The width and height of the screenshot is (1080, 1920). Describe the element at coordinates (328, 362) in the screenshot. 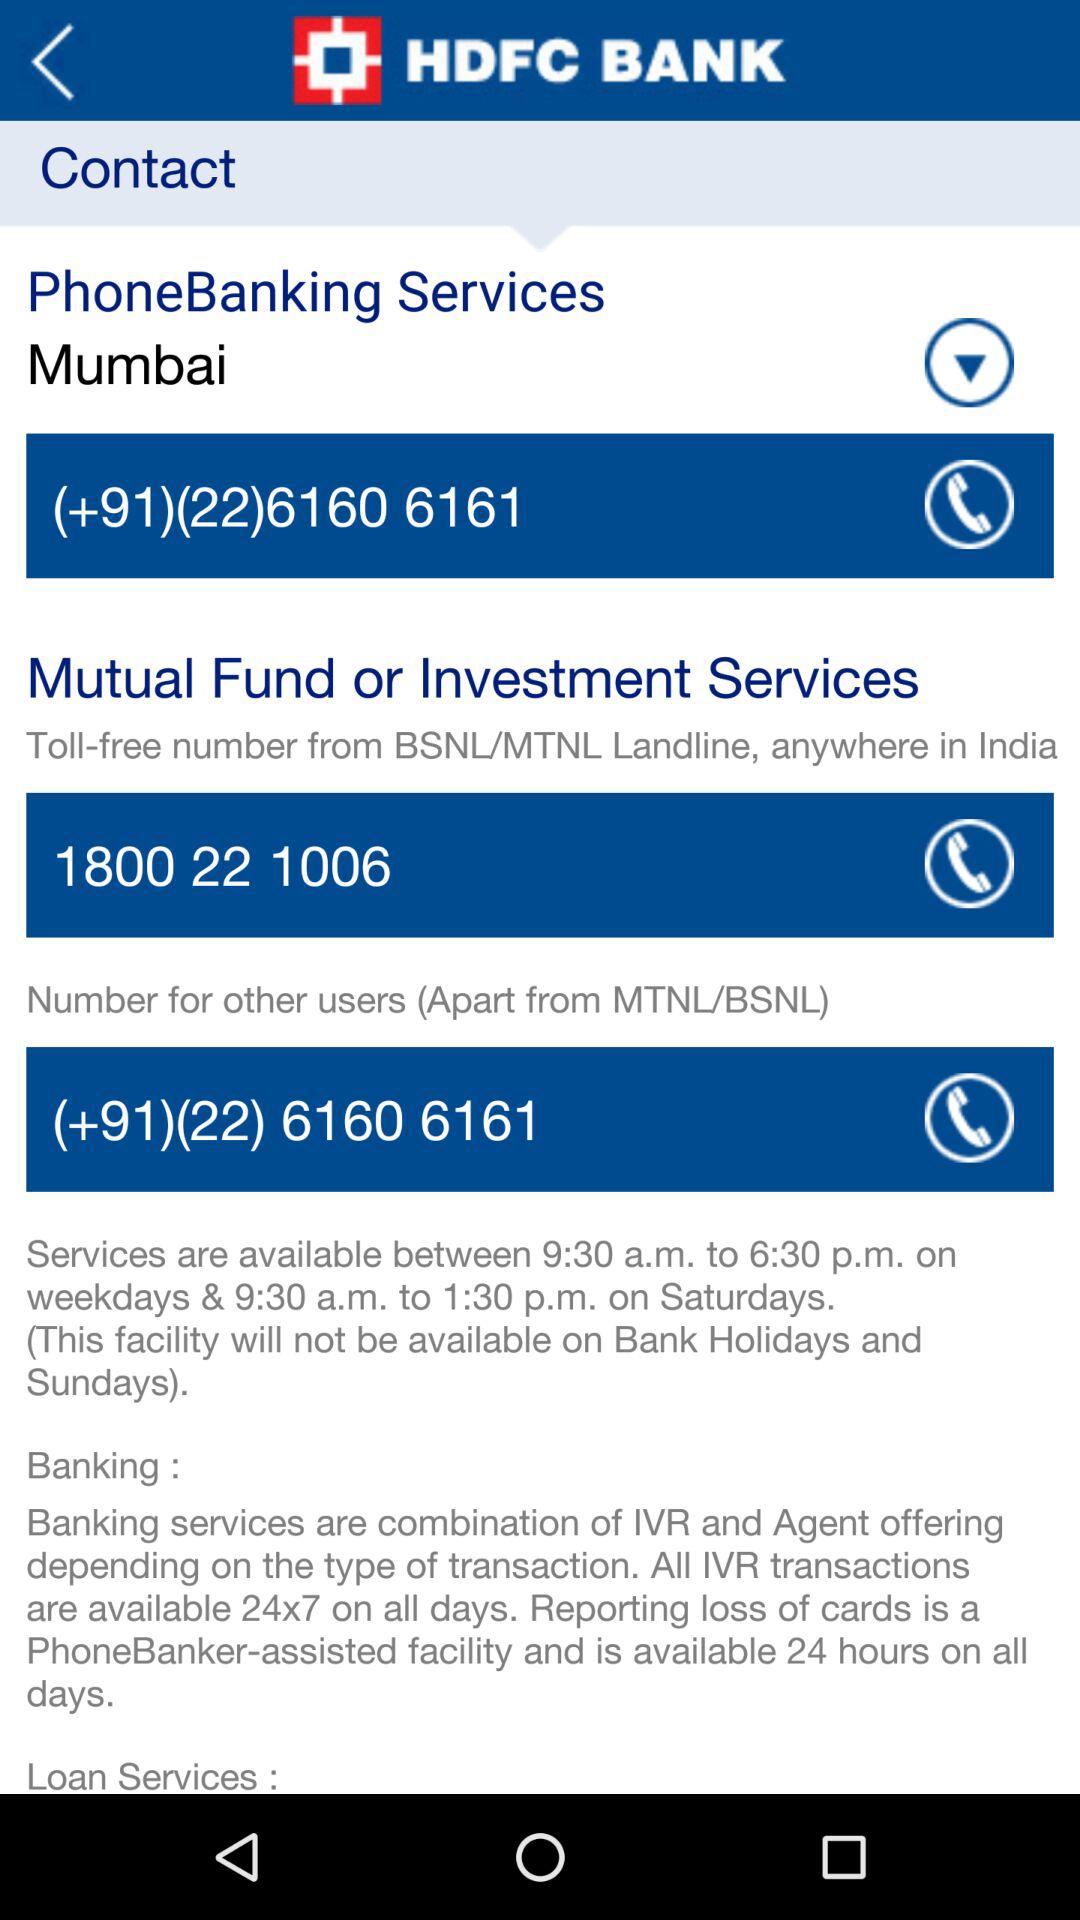

I see `launch mumbai` at that location.